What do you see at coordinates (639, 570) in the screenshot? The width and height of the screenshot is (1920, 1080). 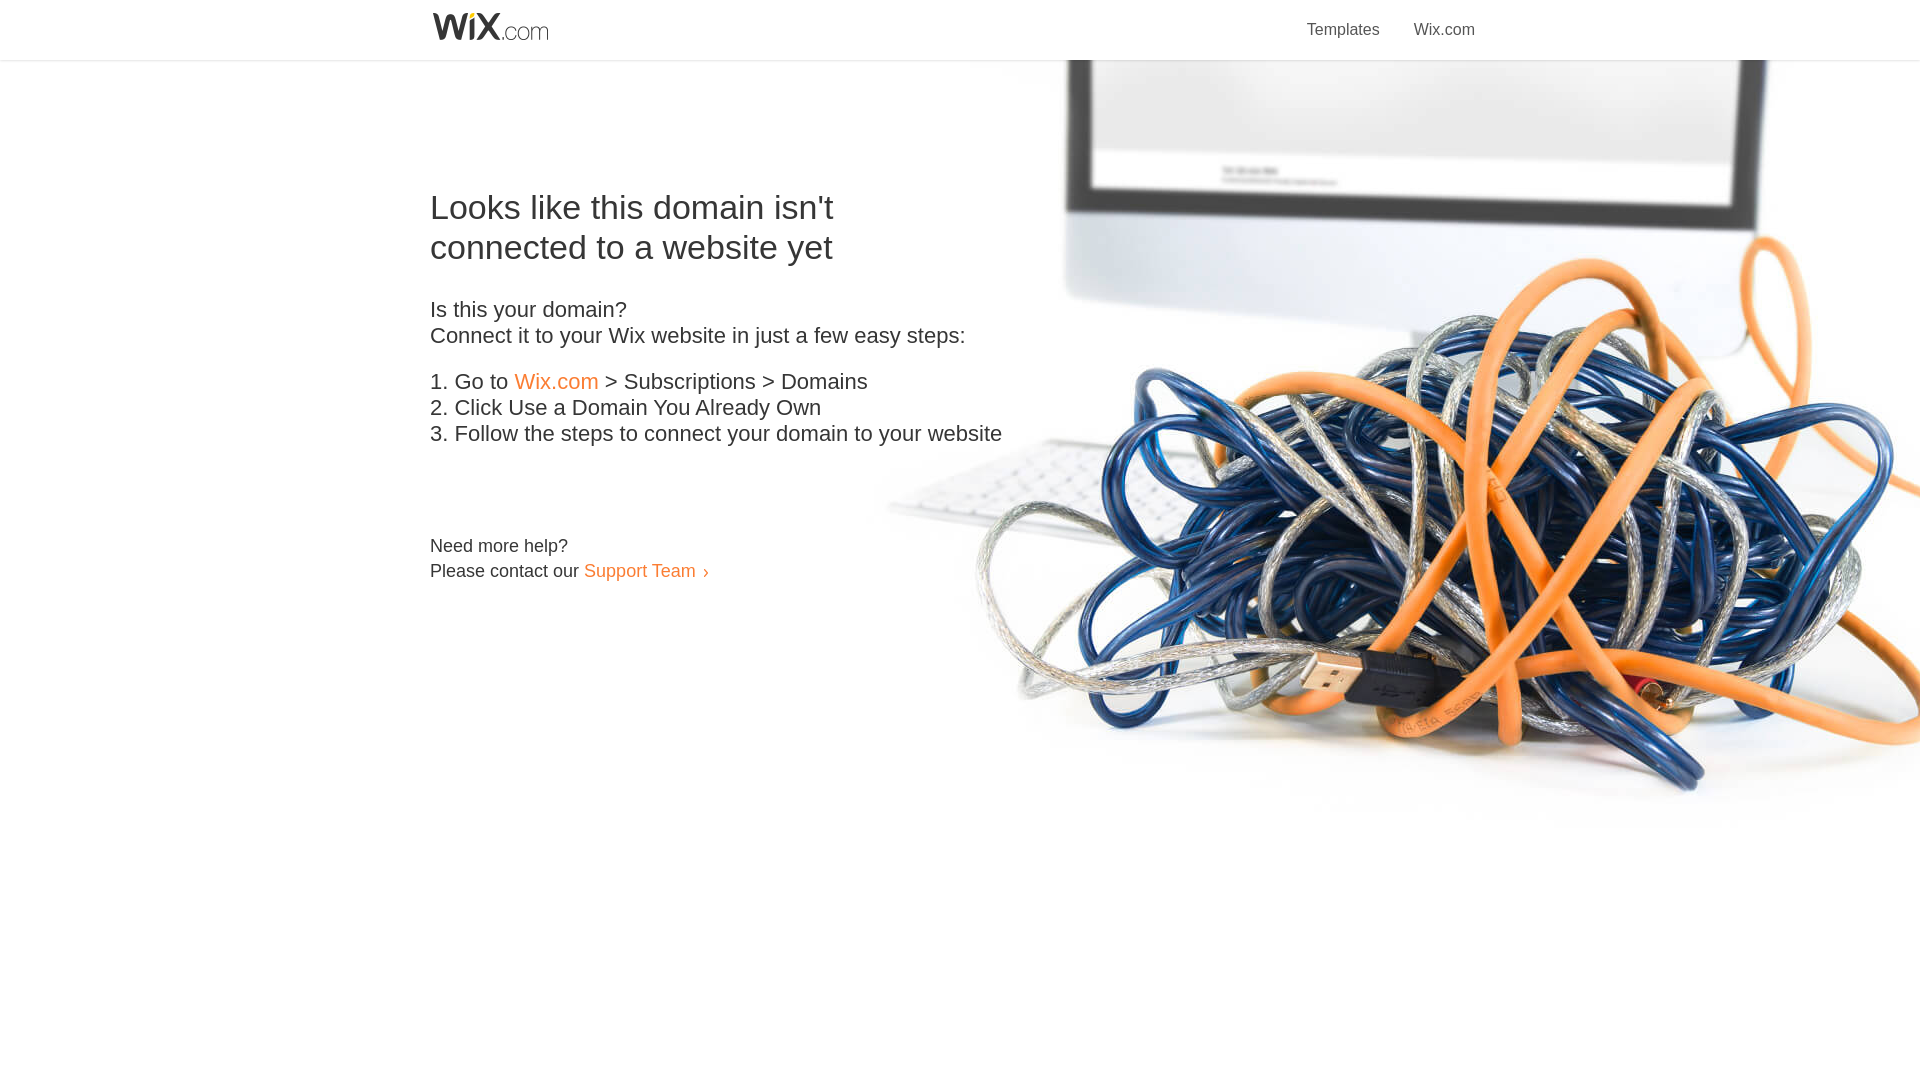 I see `Support Team` at bounding box center [639, 570].